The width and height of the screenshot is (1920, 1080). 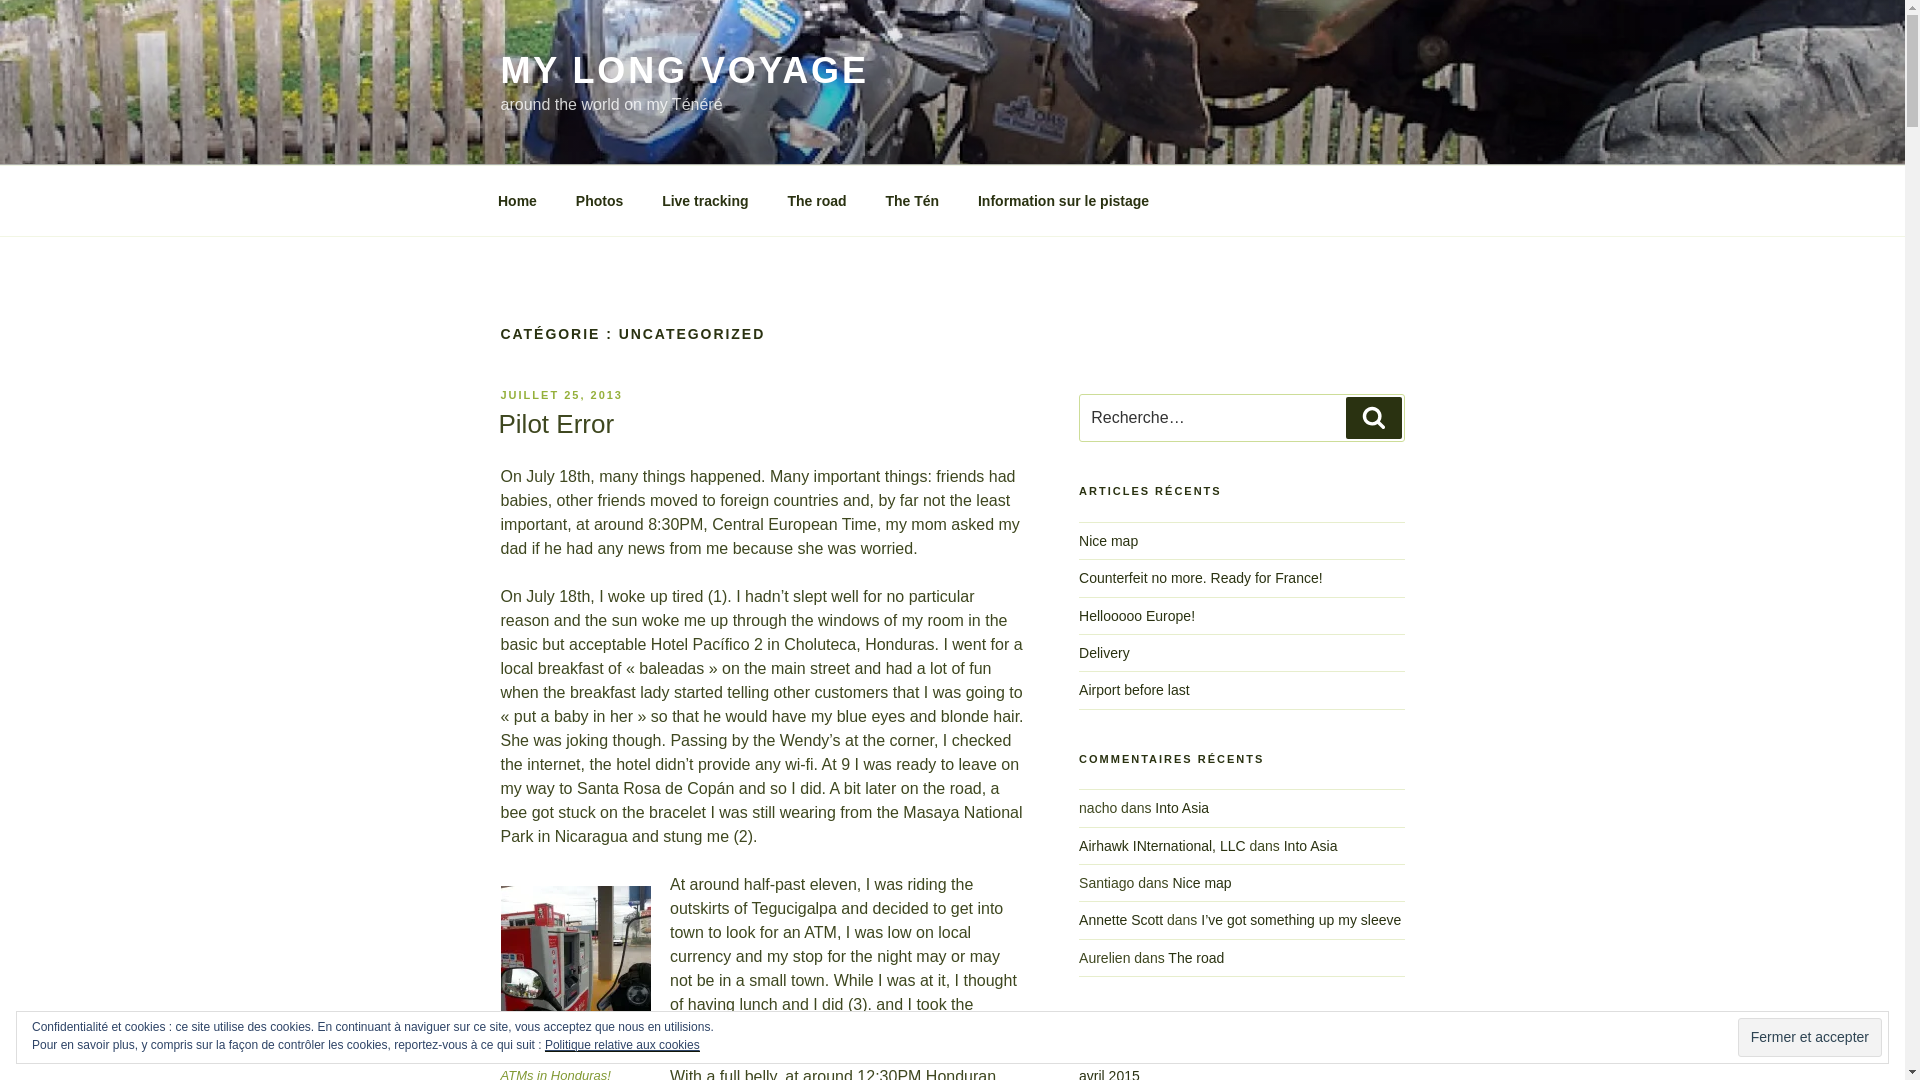 What do you see at coordinates (683, 70) in the screenshot?
I see `MY LONG VOYAGE` at bounding box center [683, 70].